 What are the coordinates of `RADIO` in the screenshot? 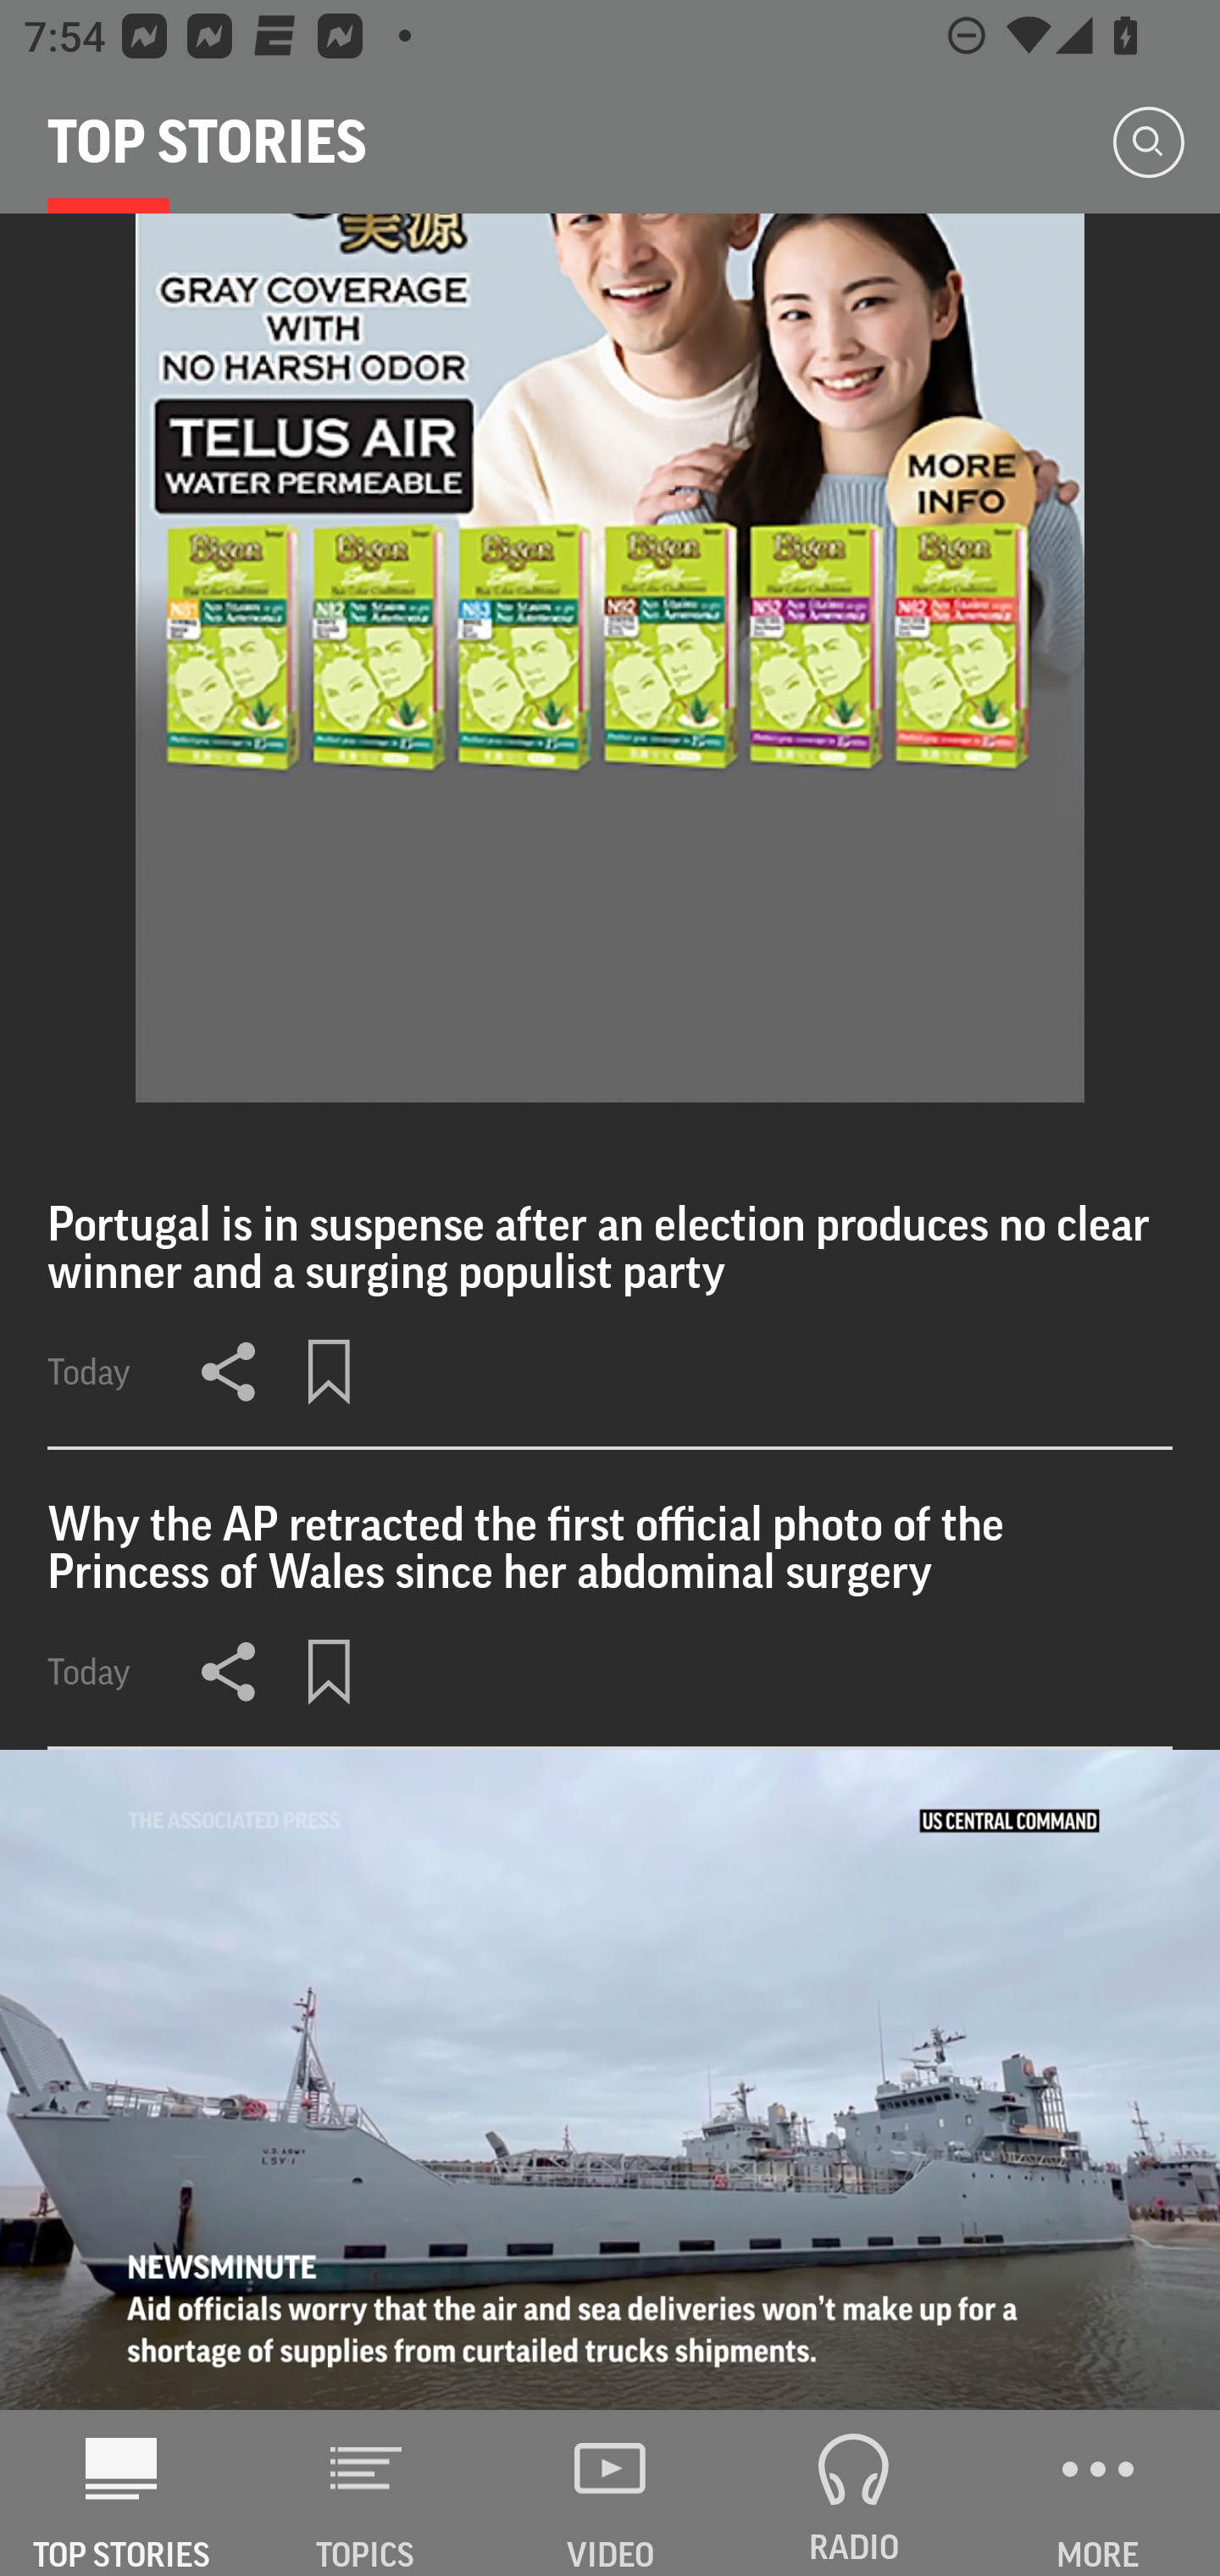 It's located at (854, 2493).